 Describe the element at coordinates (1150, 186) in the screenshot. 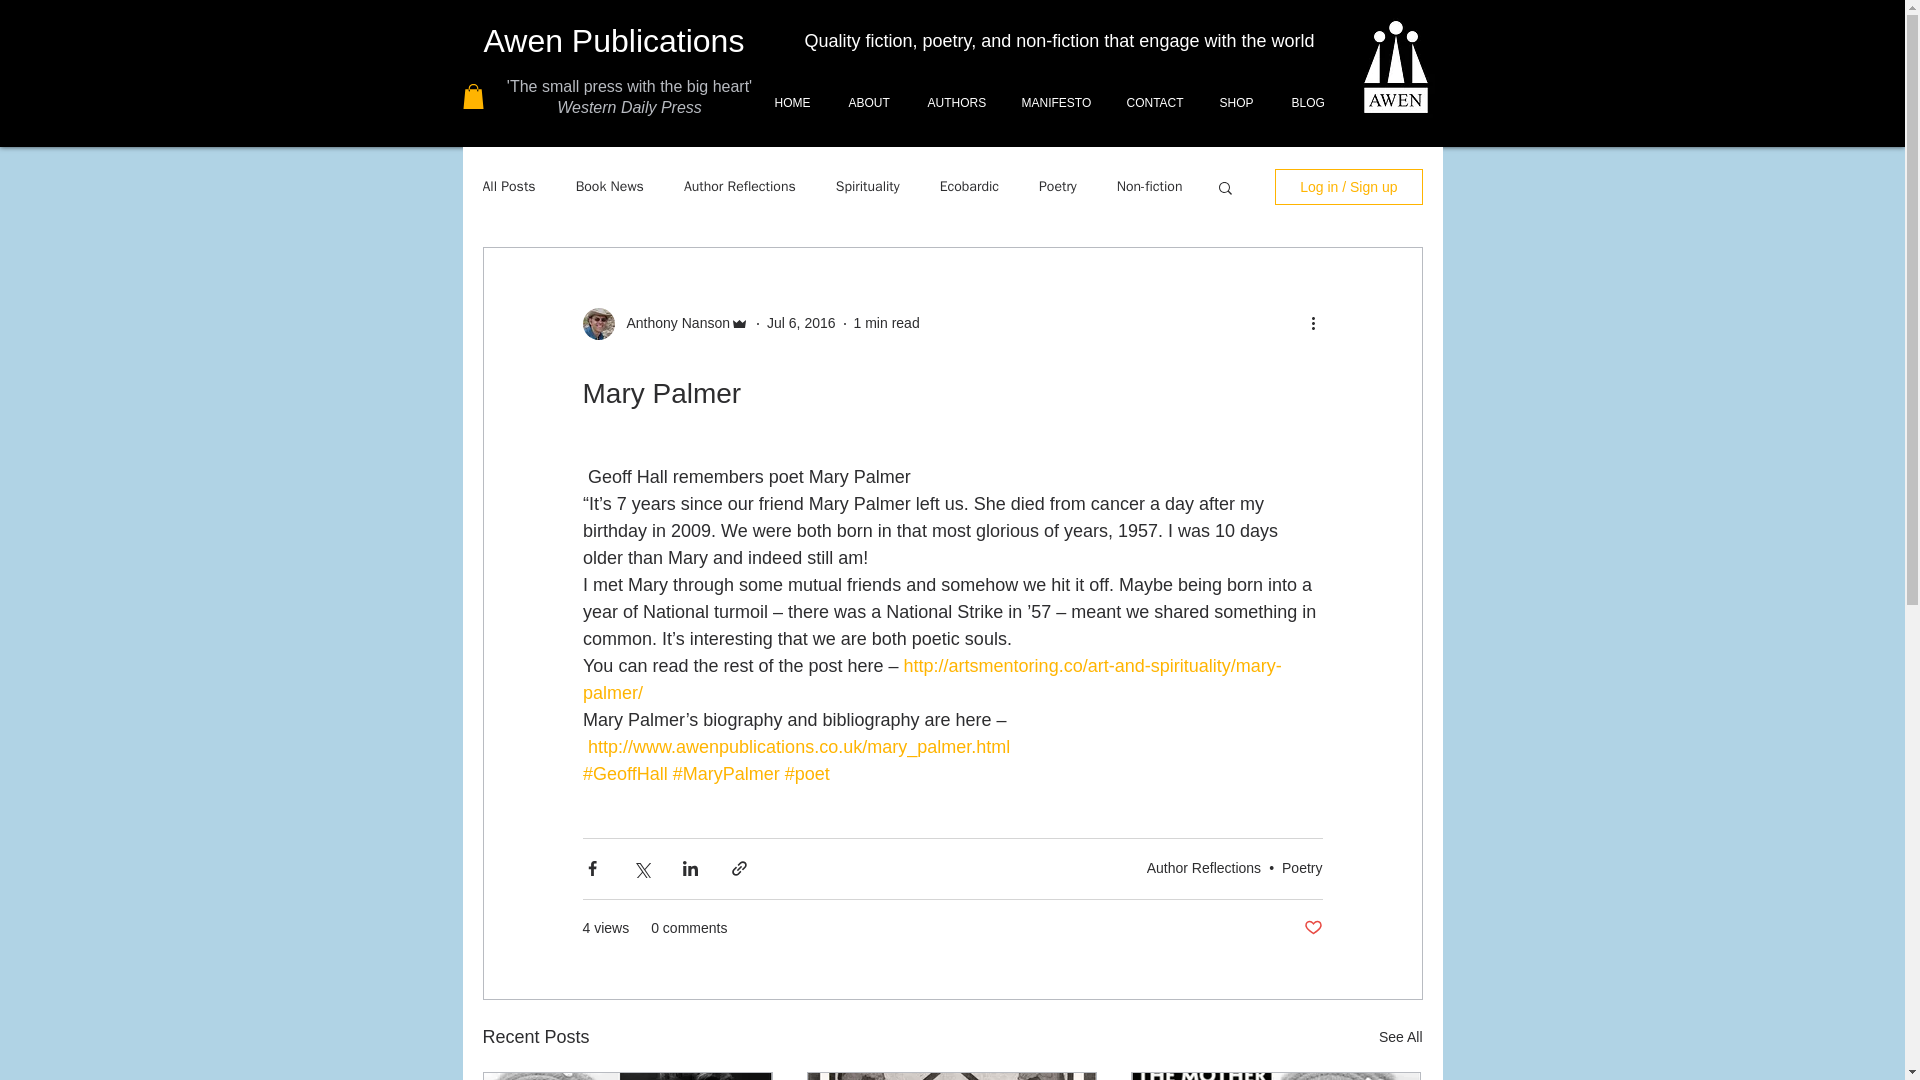

I see `Non-fiction` at that location.